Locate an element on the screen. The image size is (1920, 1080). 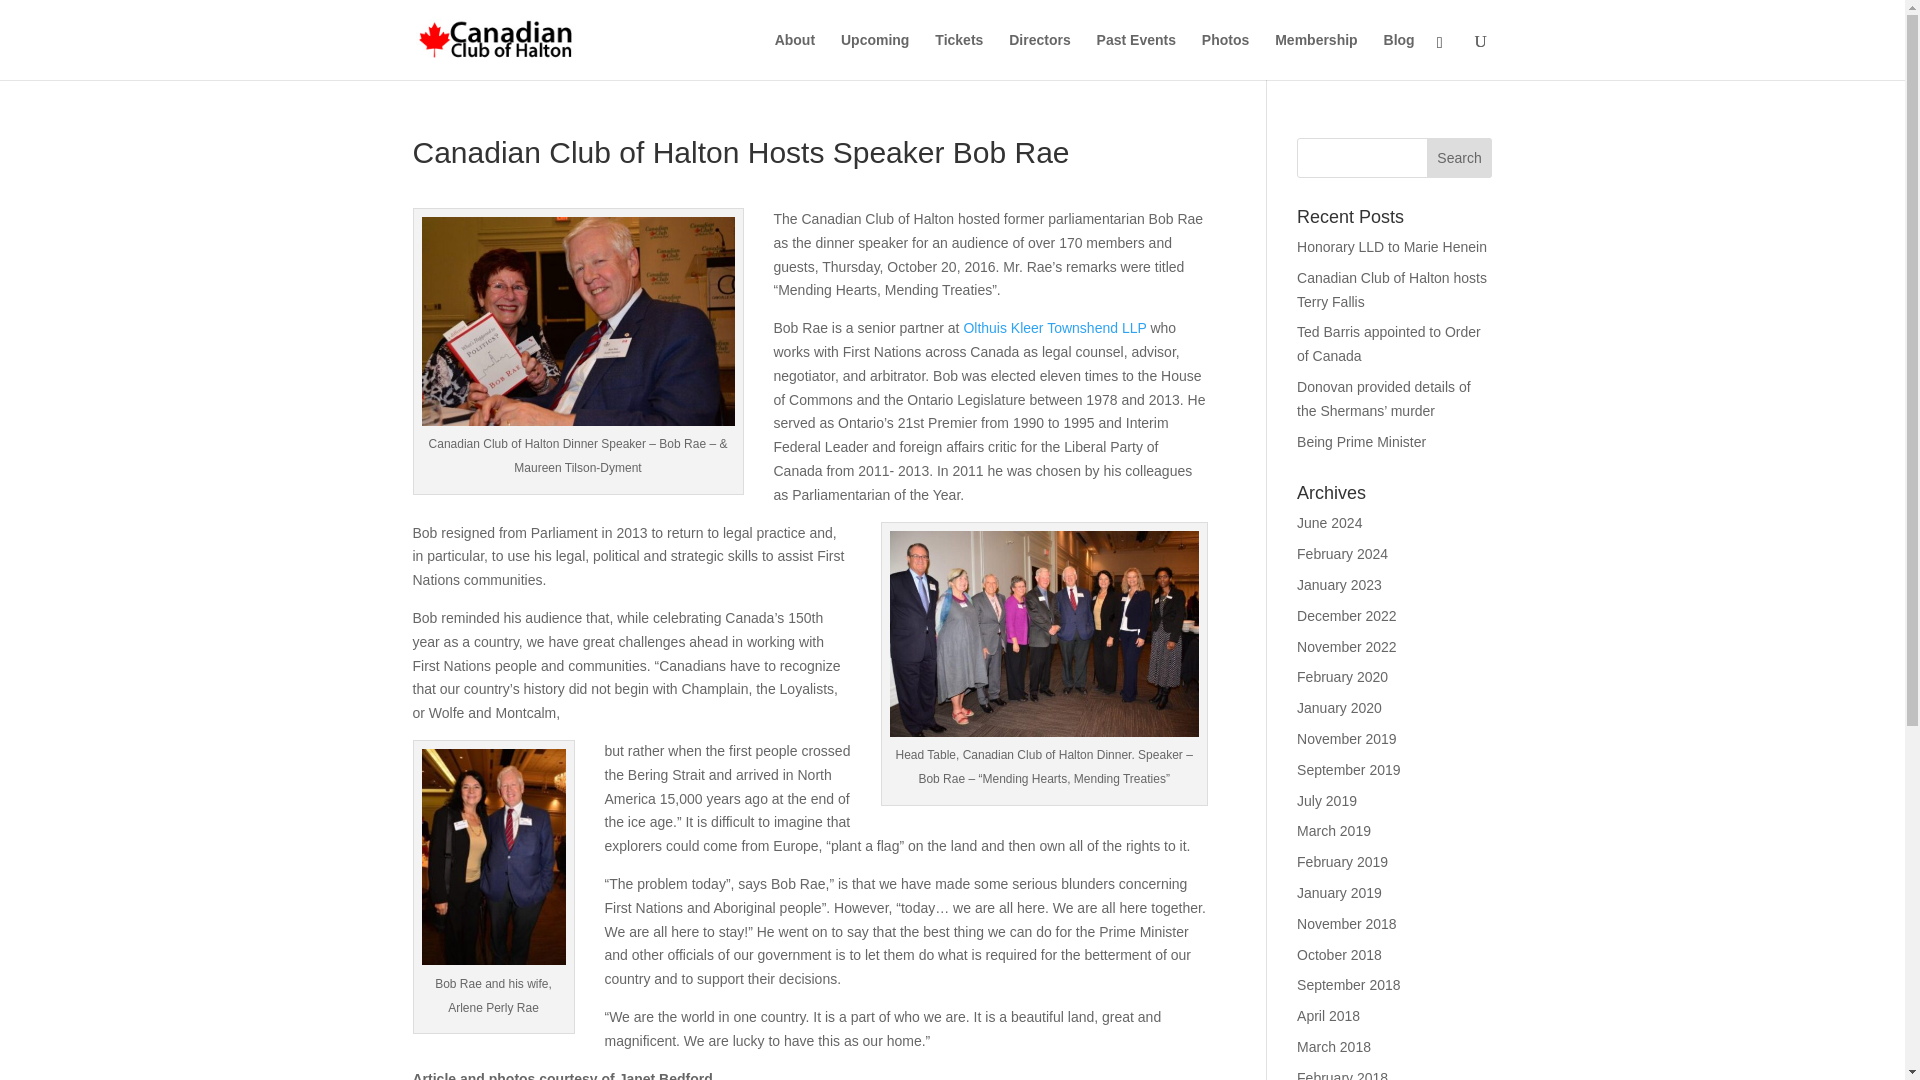
January 2019 is located at coordinates (1340, 892).